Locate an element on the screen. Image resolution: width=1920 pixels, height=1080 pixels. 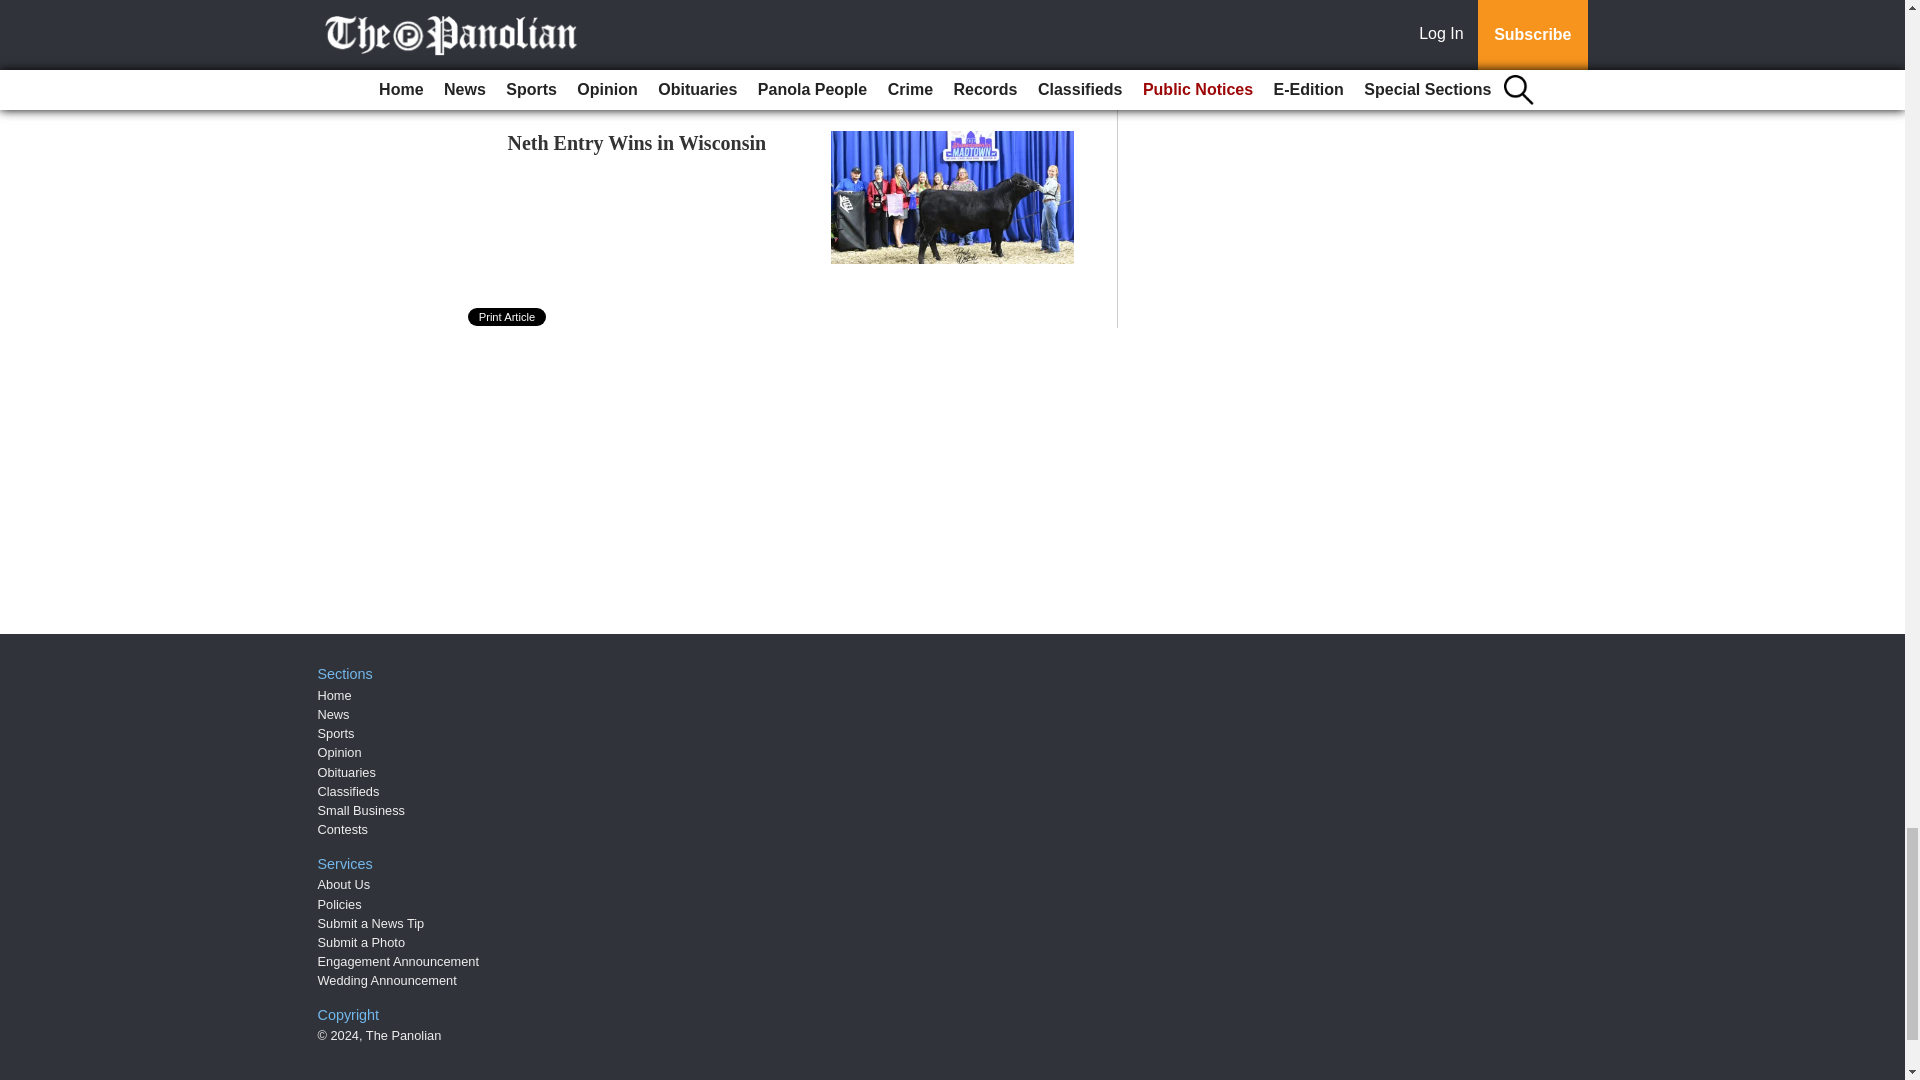
Sports is located at coordinates (336, 732).